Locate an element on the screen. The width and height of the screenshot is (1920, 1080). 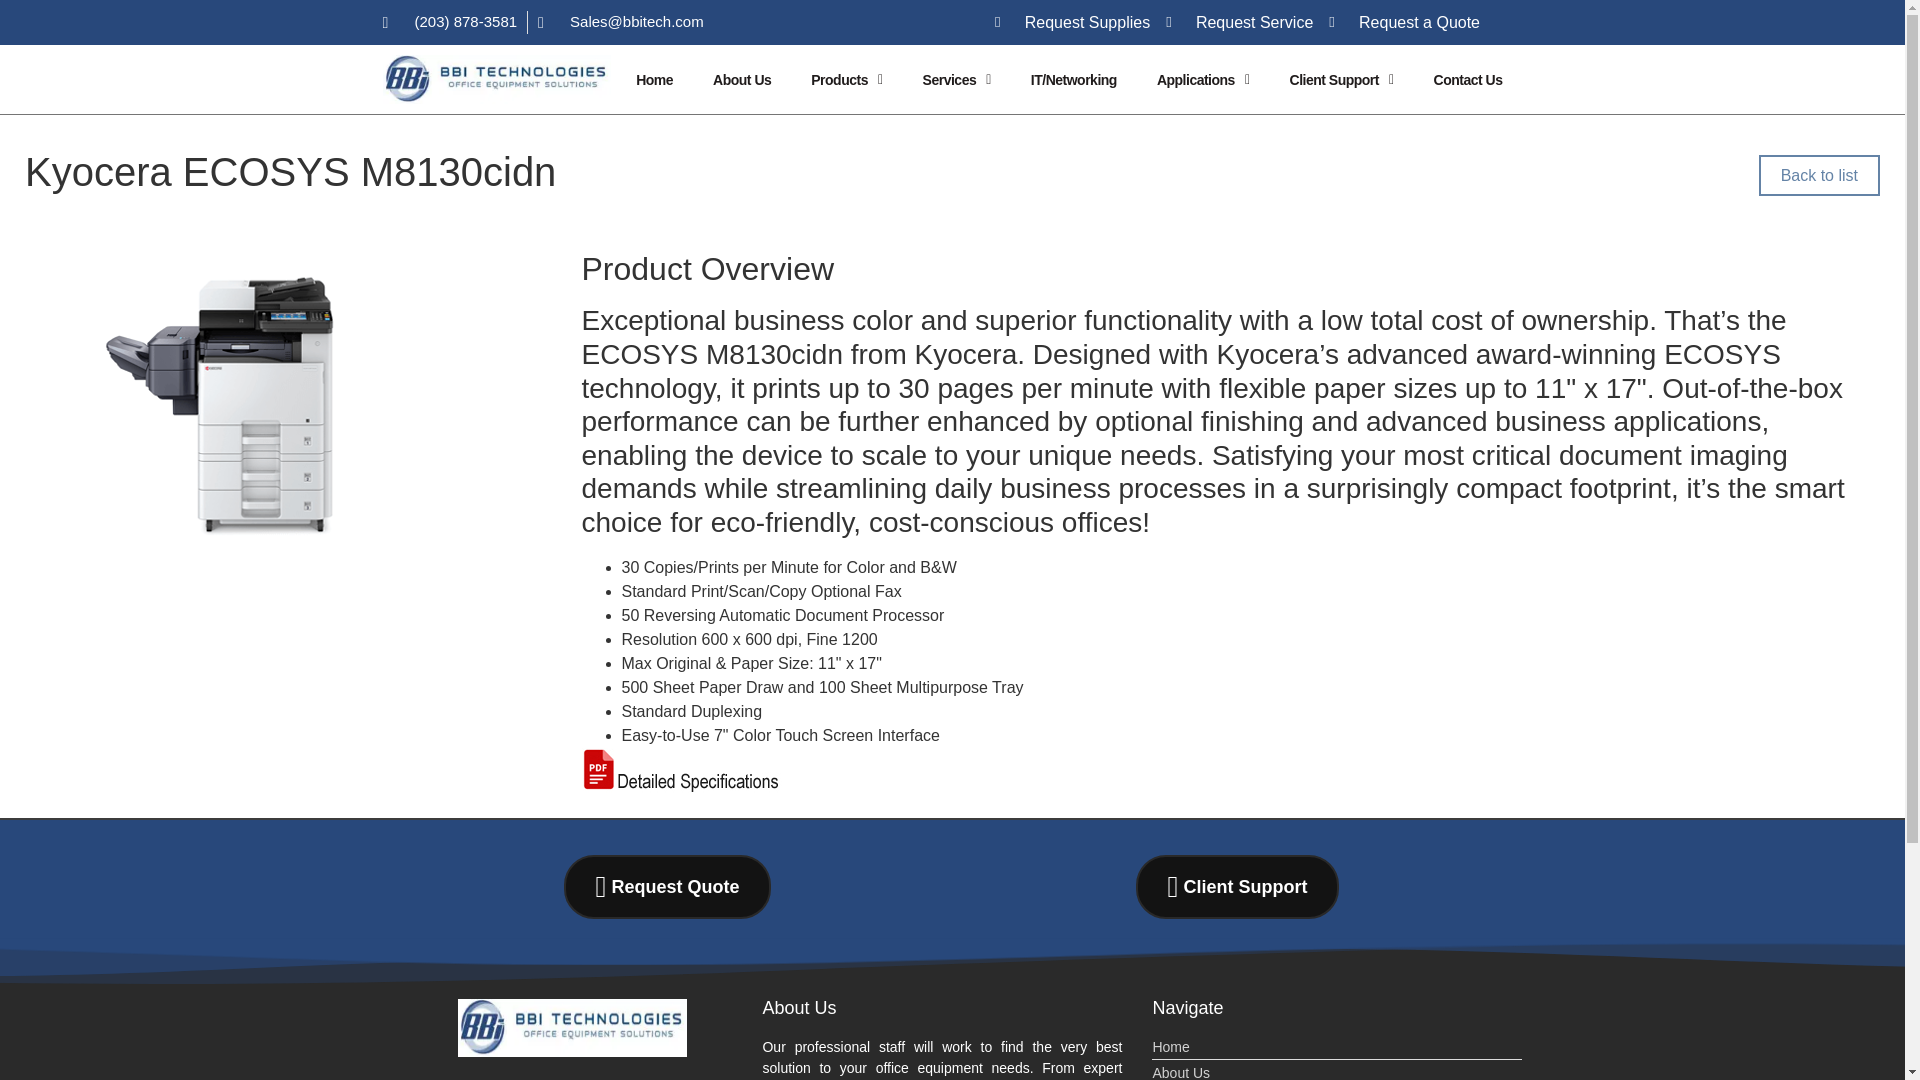
Request a Quote is located at coordinates (1404, 21).